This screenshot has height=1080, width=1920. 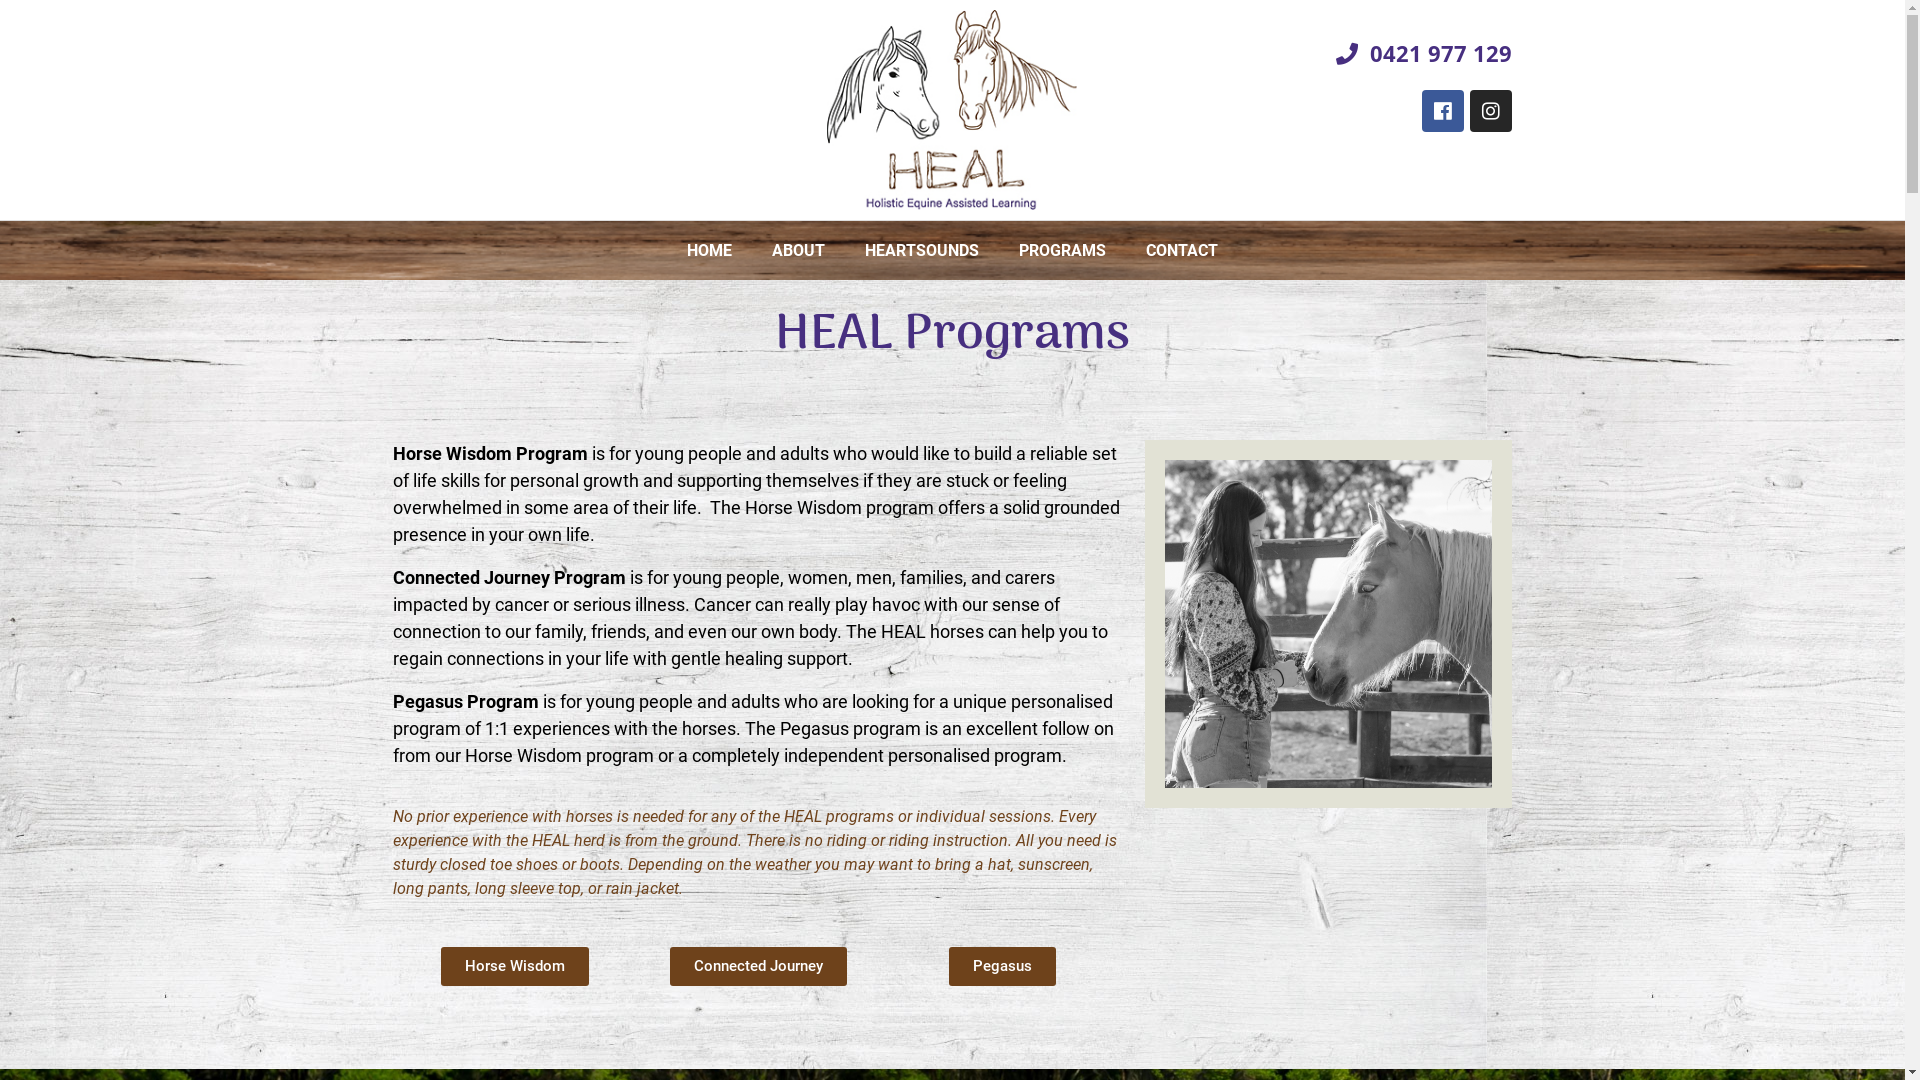 I want to click on HOME, so click(x=710, y=250).